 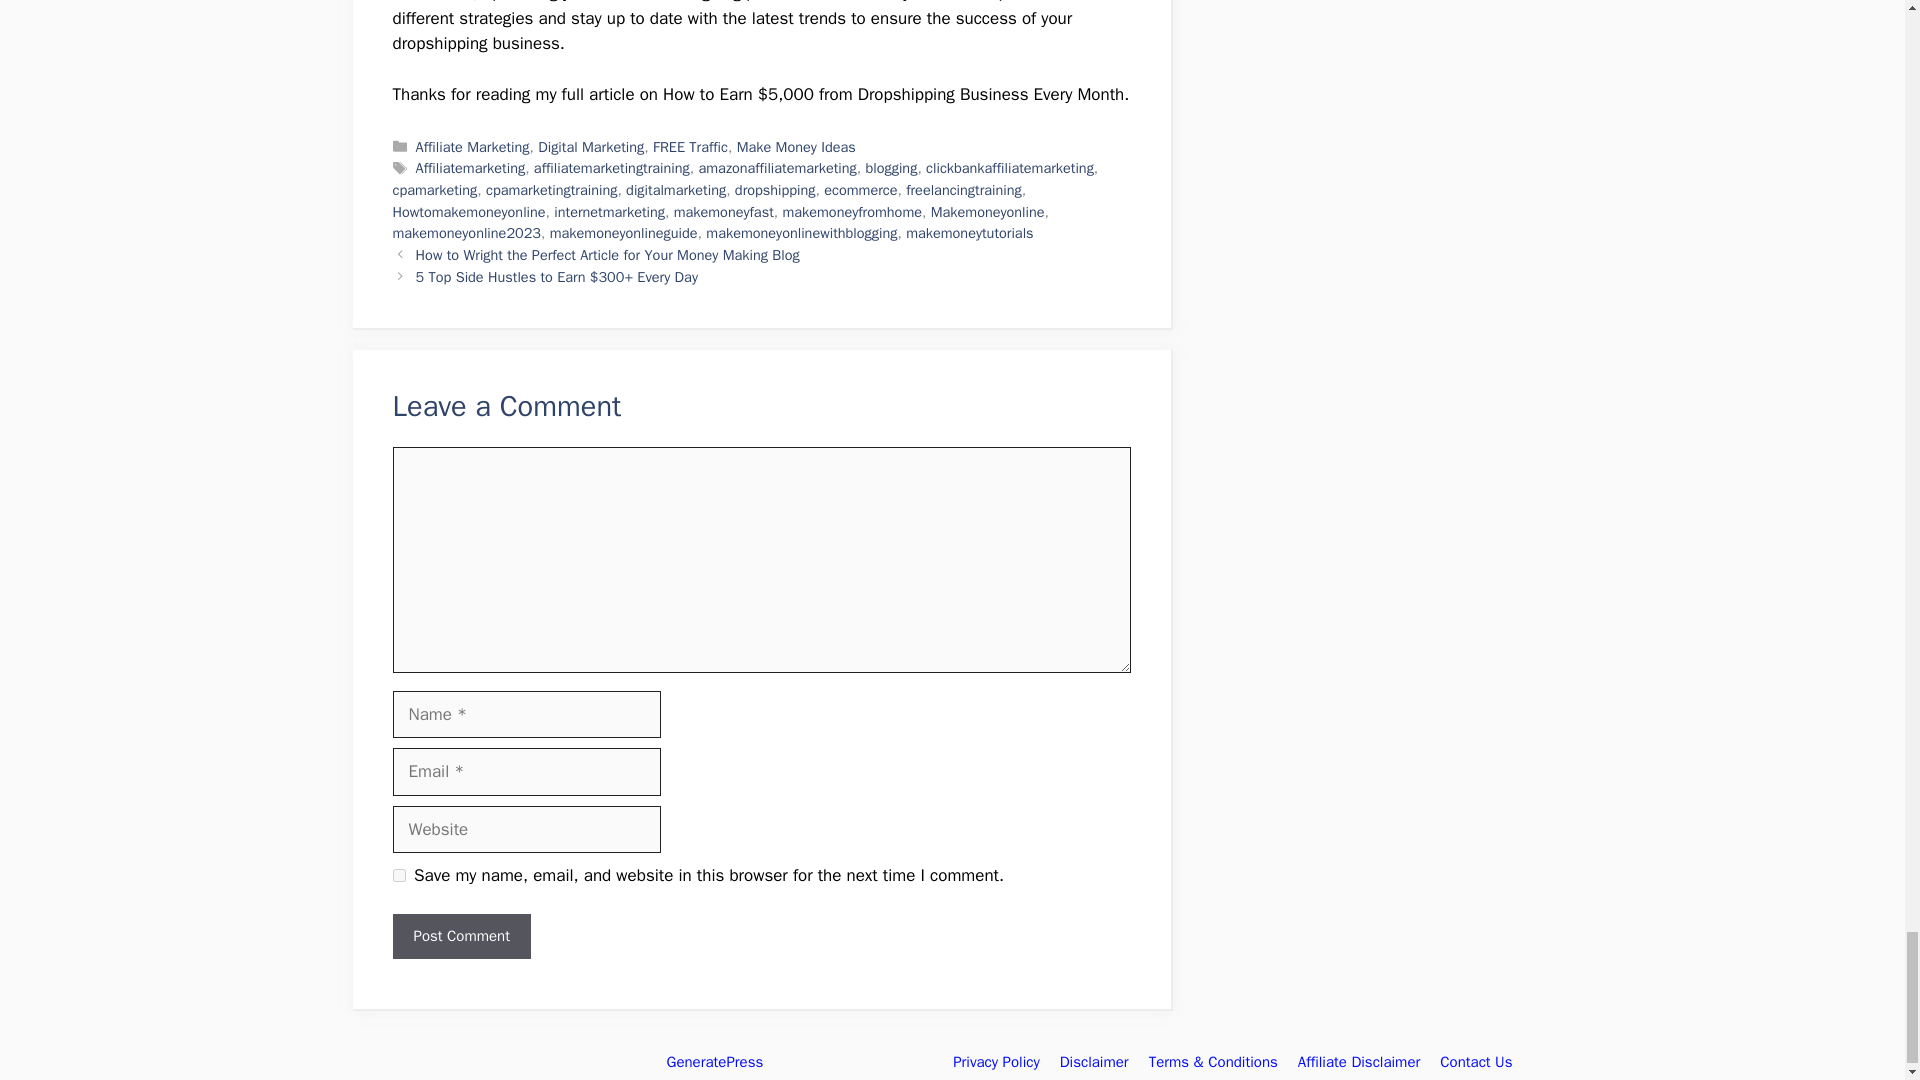 I want to click on cpamarketing, so click(x=434, y=190).